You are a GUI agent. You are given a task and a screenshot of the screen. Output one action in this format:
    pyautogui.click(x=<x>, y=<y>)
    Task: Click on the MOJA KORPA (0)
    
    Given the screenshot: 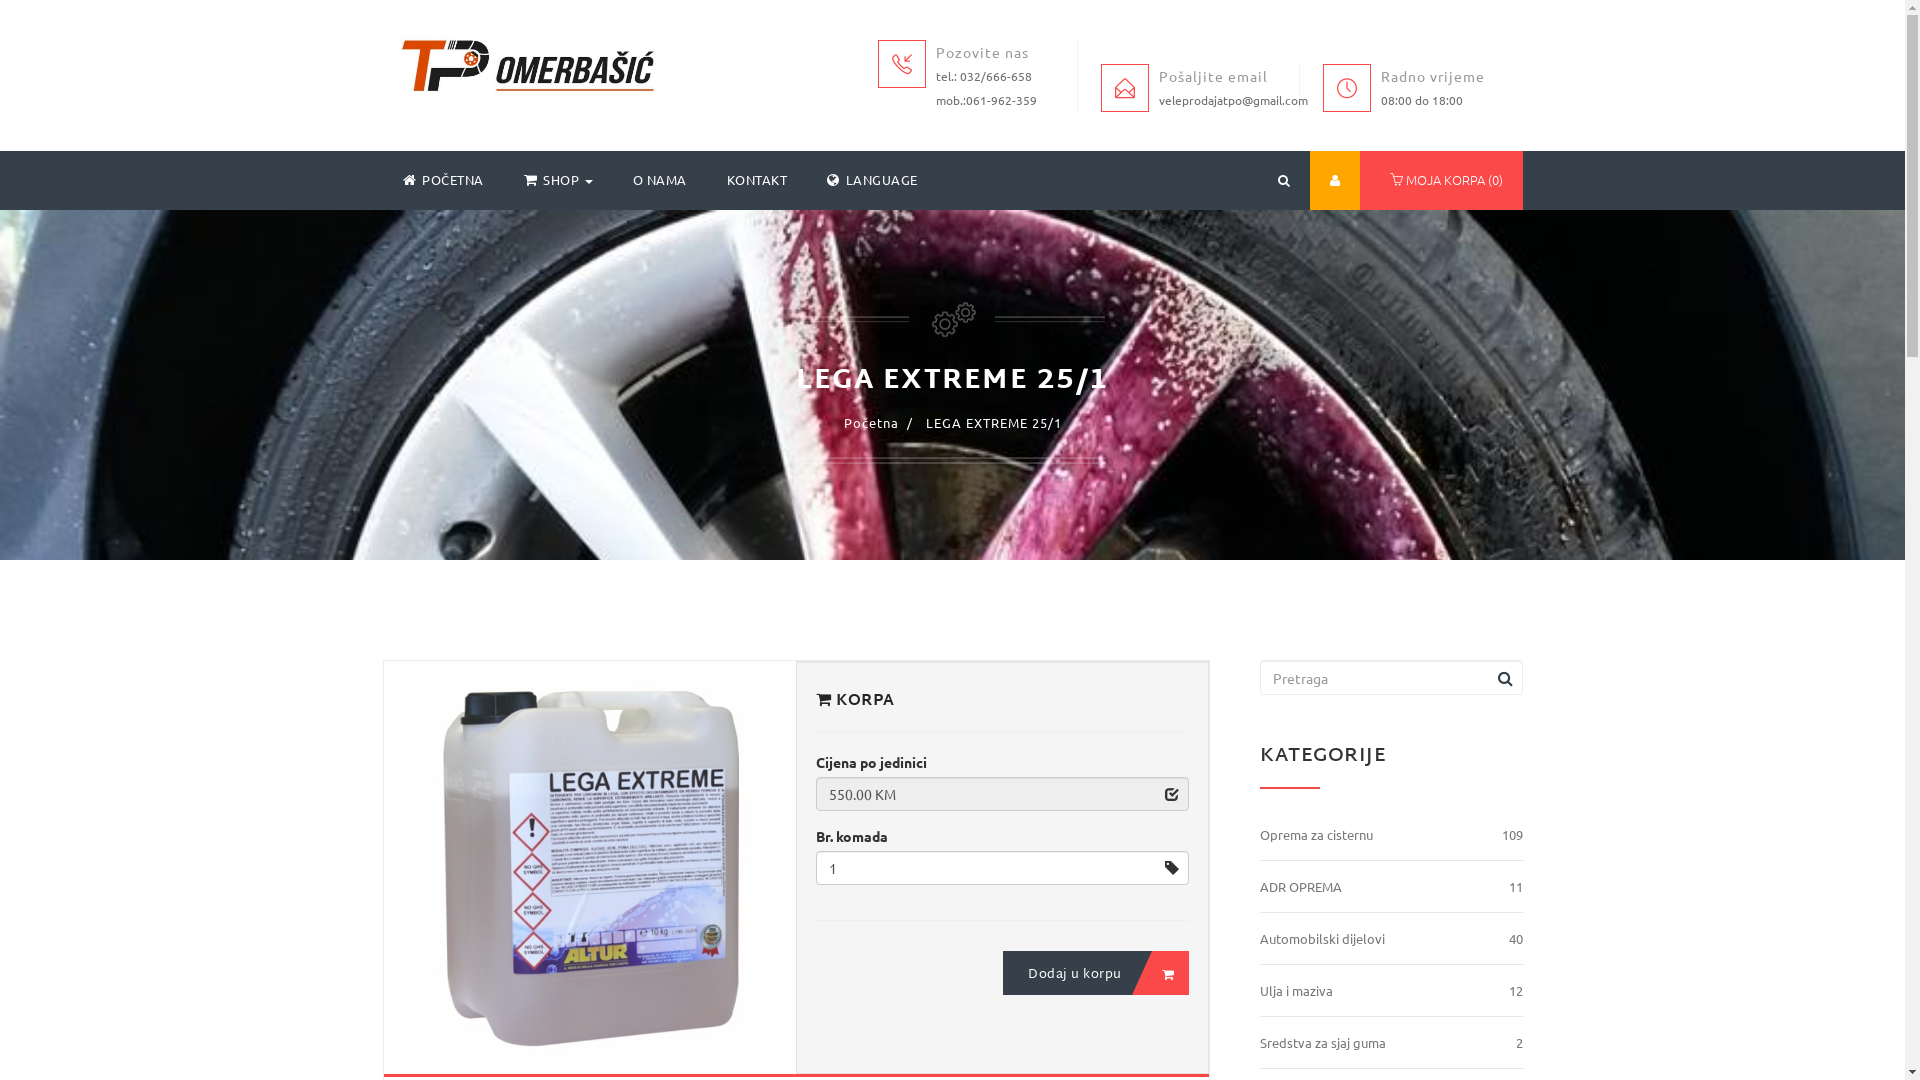 What is the action you would take?
    pyautogui.click(x=1442, y=180)
    